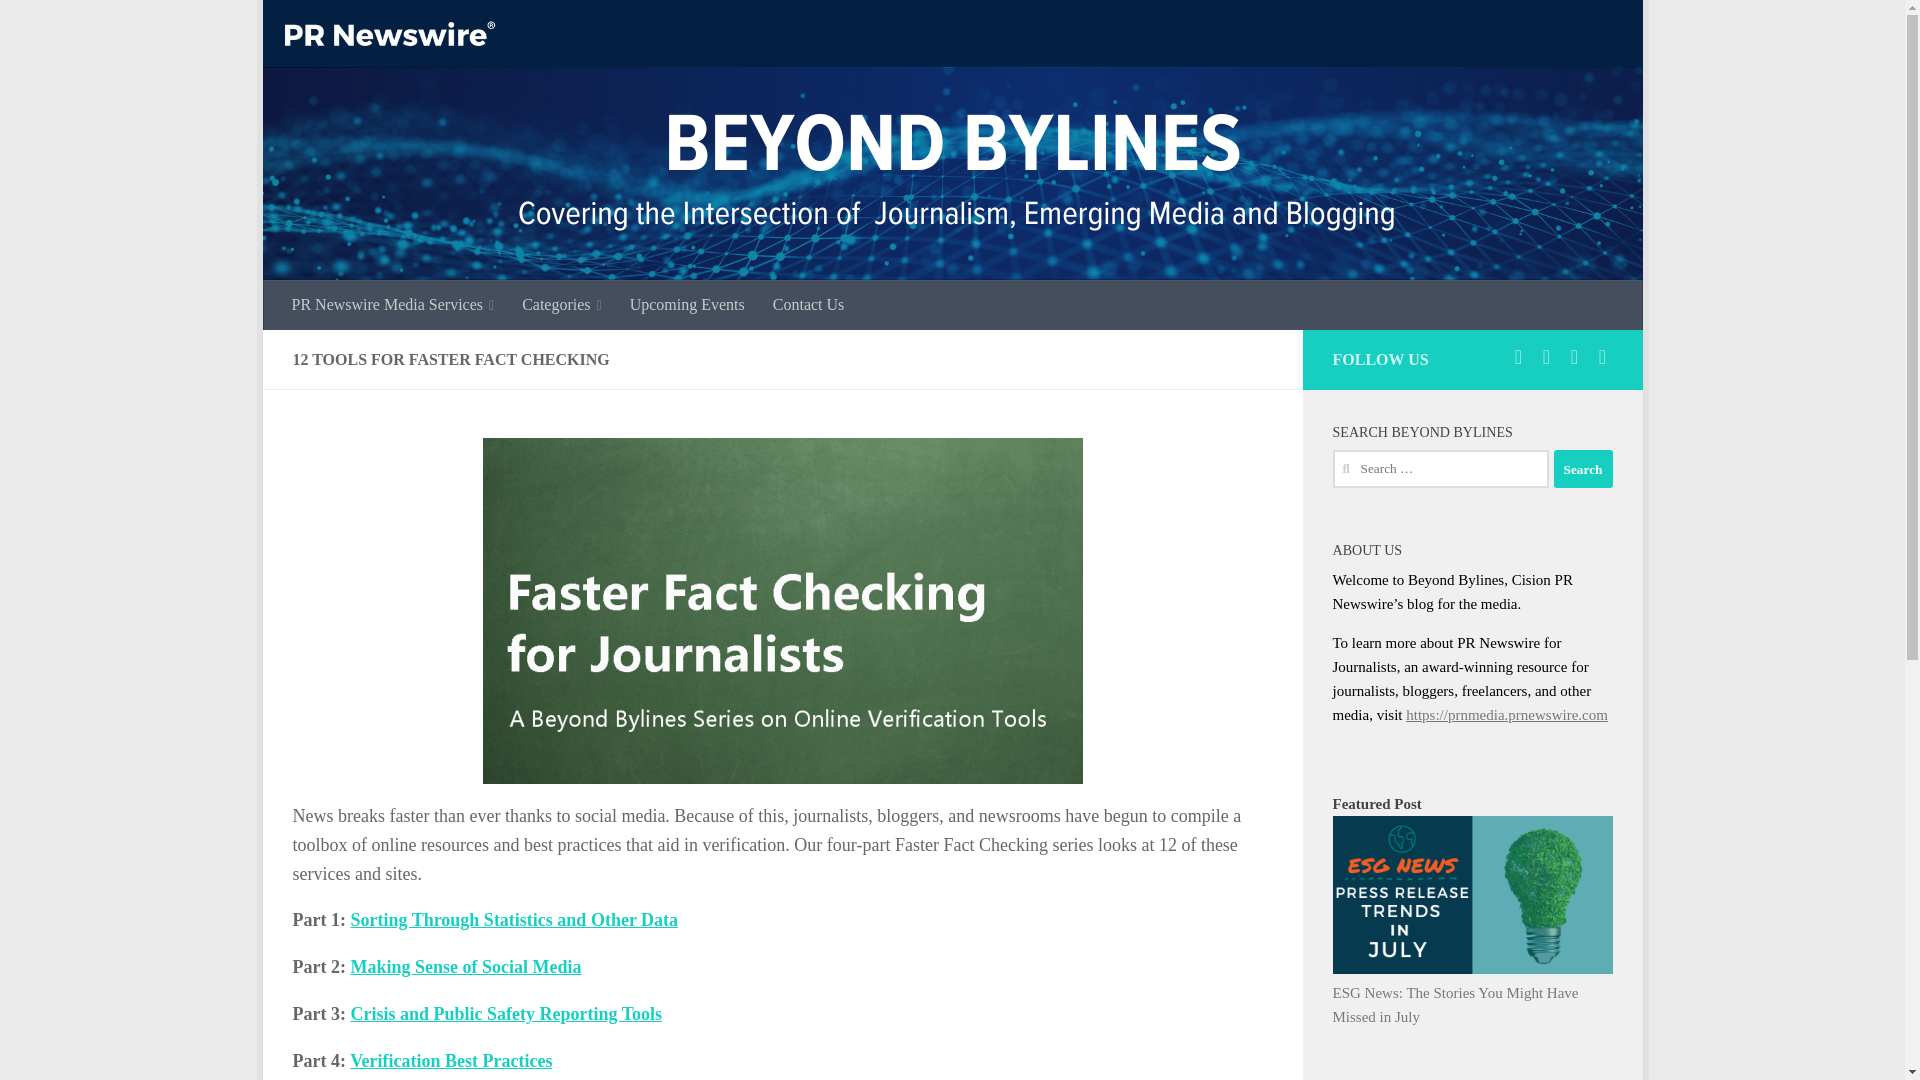 The width and height of the screenshot is (1920, 1080). I want to click on Categories, so click(562, 304).